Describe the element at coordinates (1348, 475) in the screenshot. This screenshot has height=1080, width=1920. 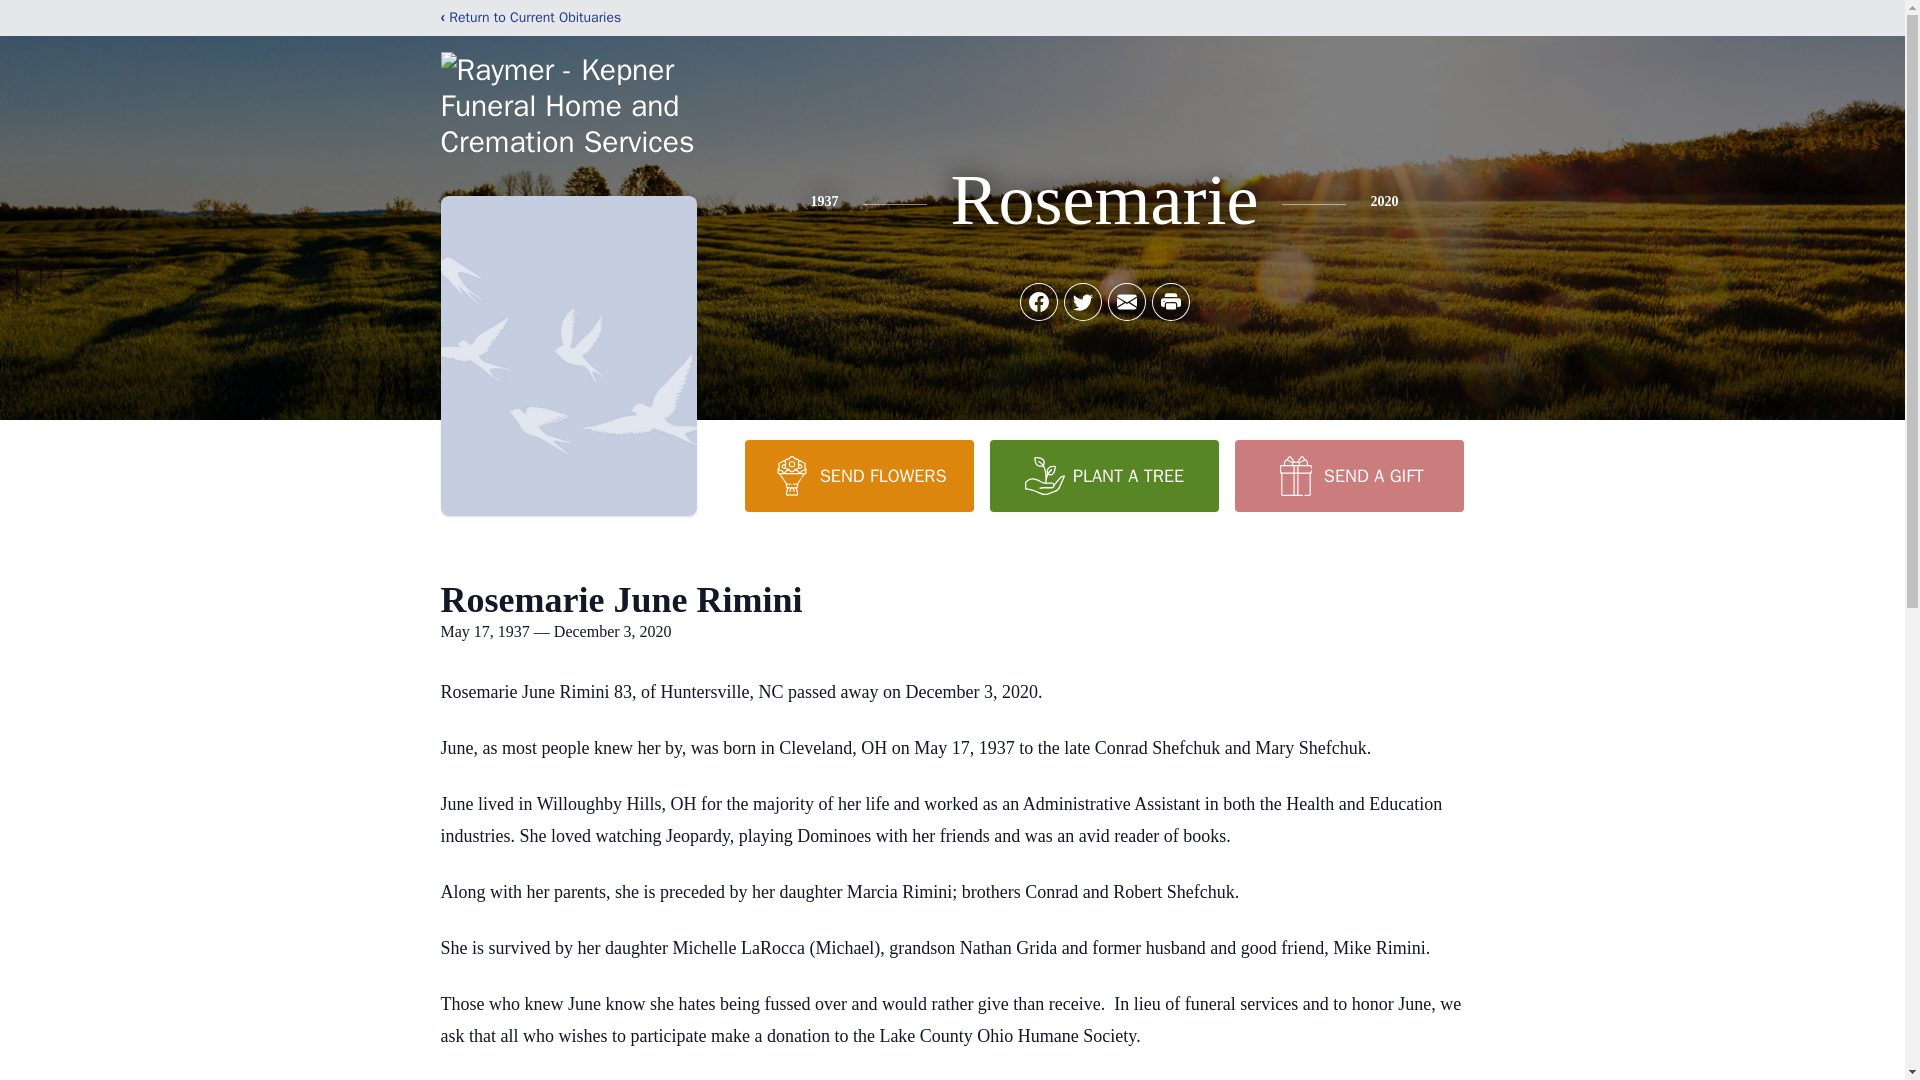
I see `SEND A GIFT` at that location.